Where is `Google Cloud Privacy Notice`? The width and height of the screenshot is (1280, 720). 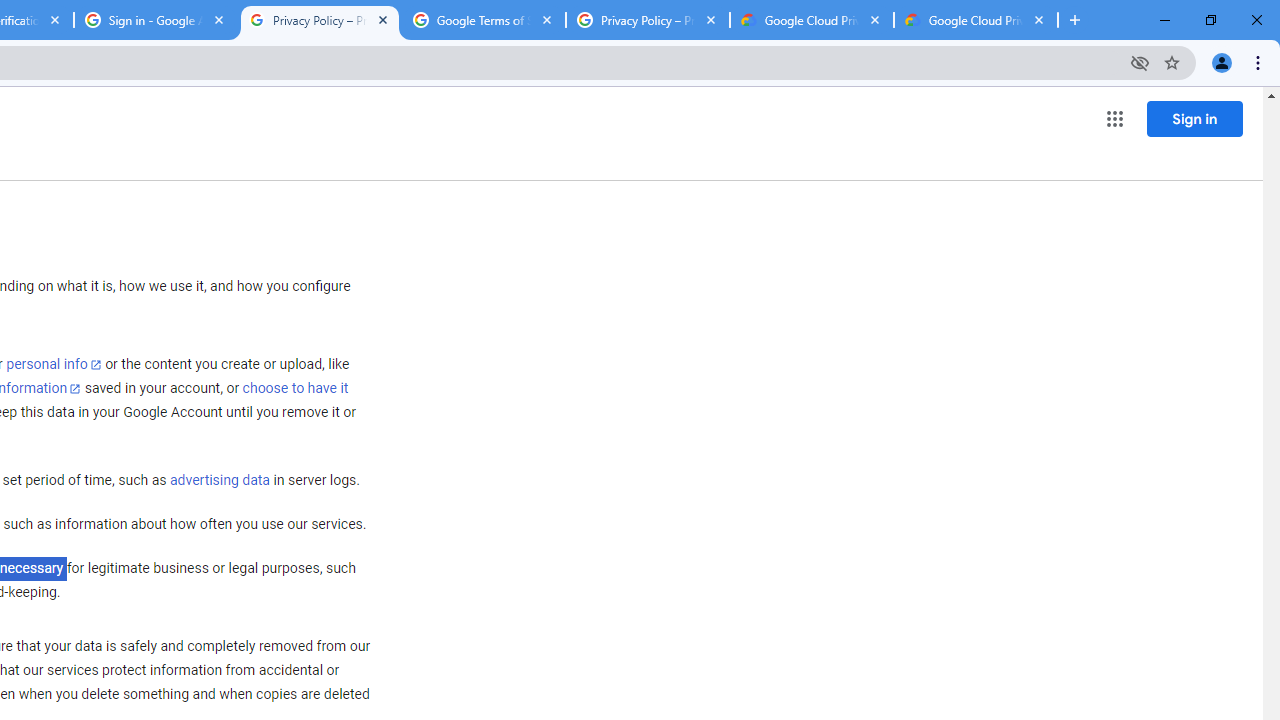 Google Cloud Privacy Notice is located at coordinates (811, 20).